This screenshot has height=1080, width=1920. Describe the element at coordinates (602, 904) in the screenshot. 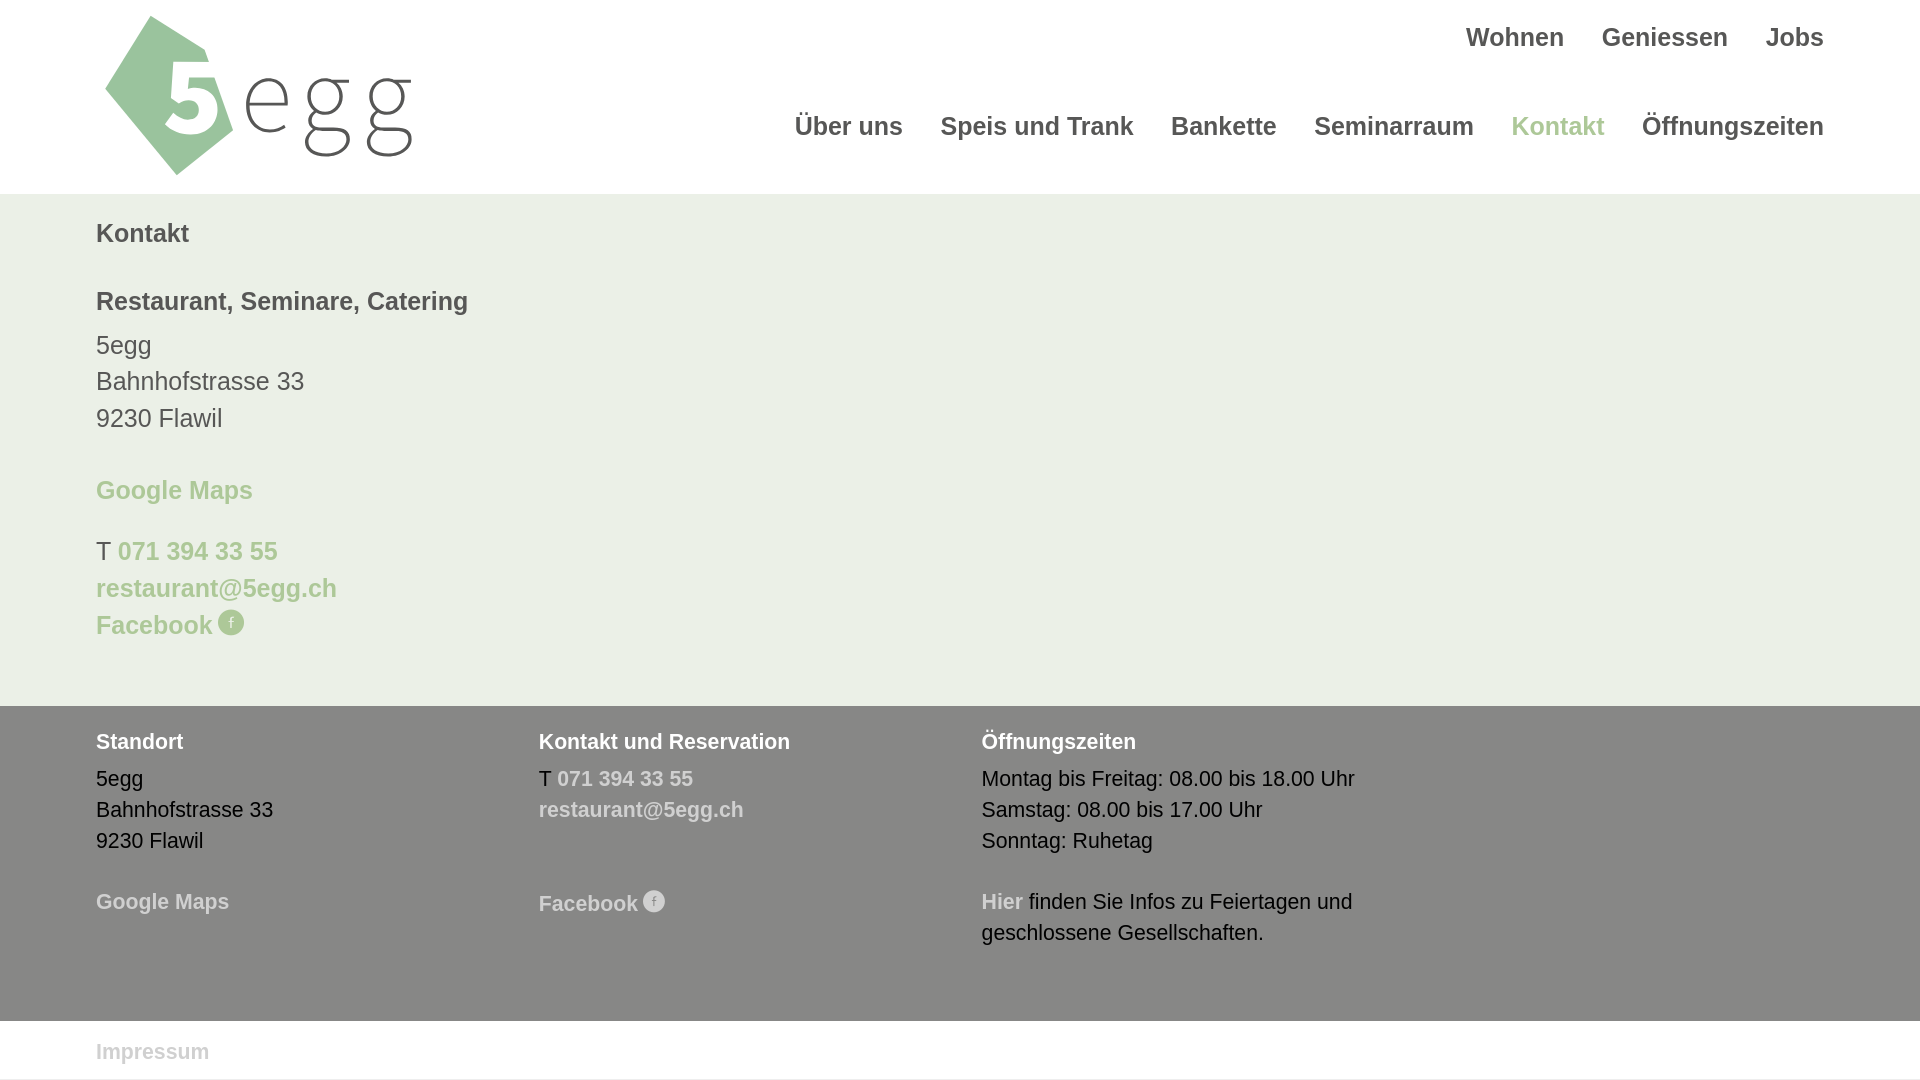

I see `Facebook` at that location.